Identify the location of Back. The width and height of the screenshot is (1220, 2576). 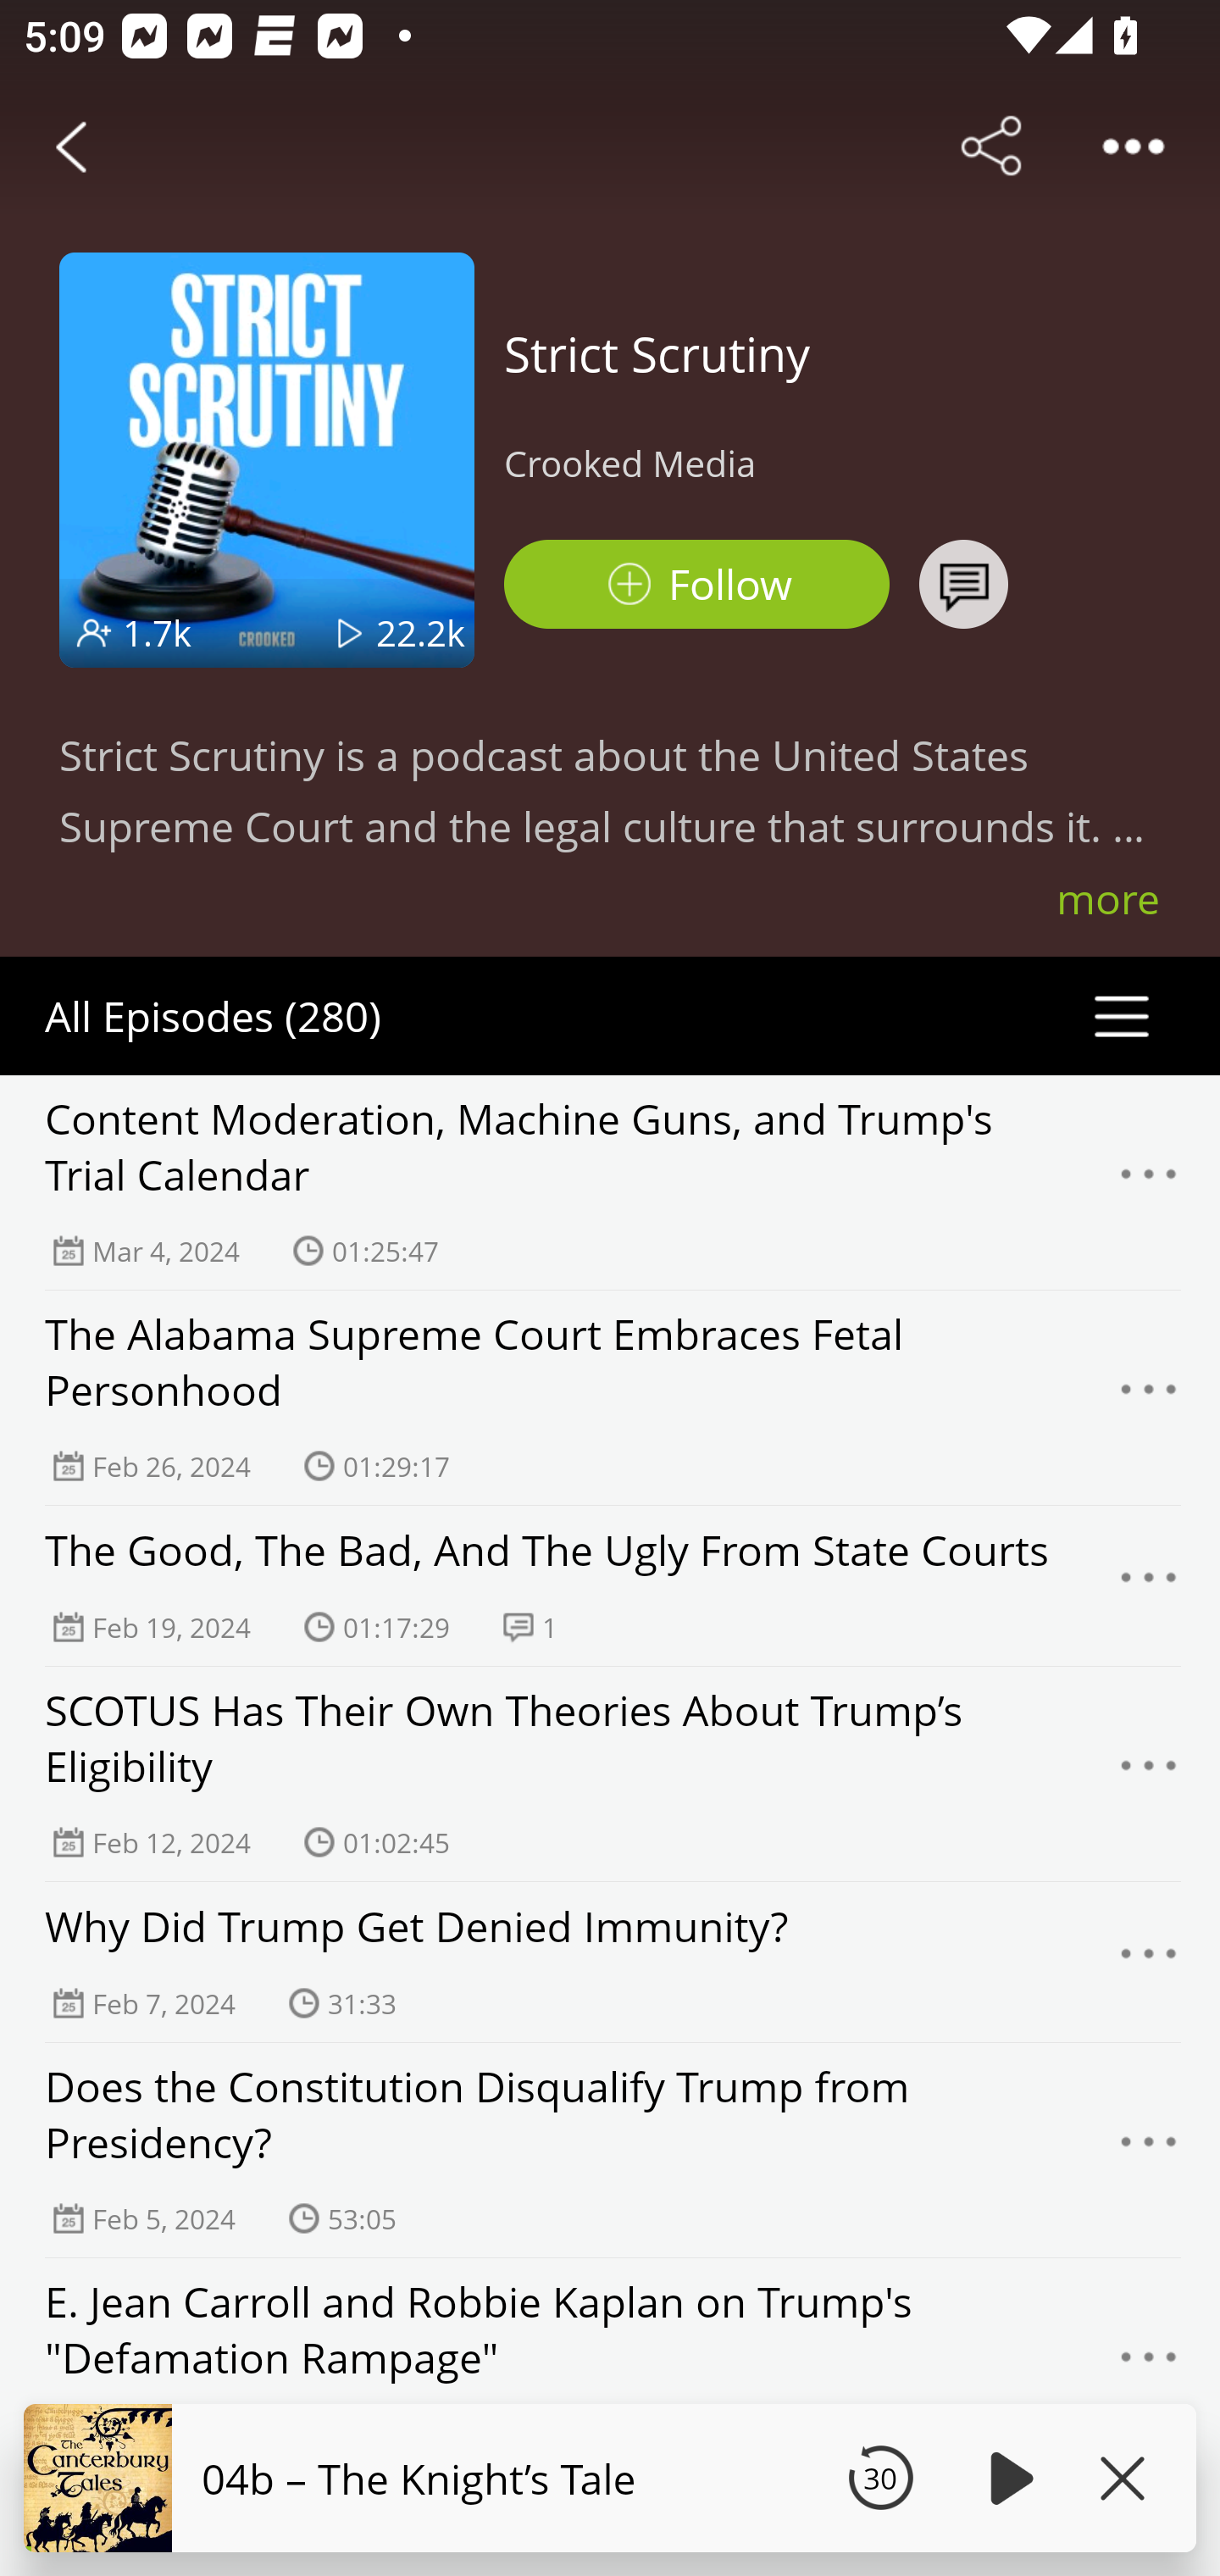
(71, 146).